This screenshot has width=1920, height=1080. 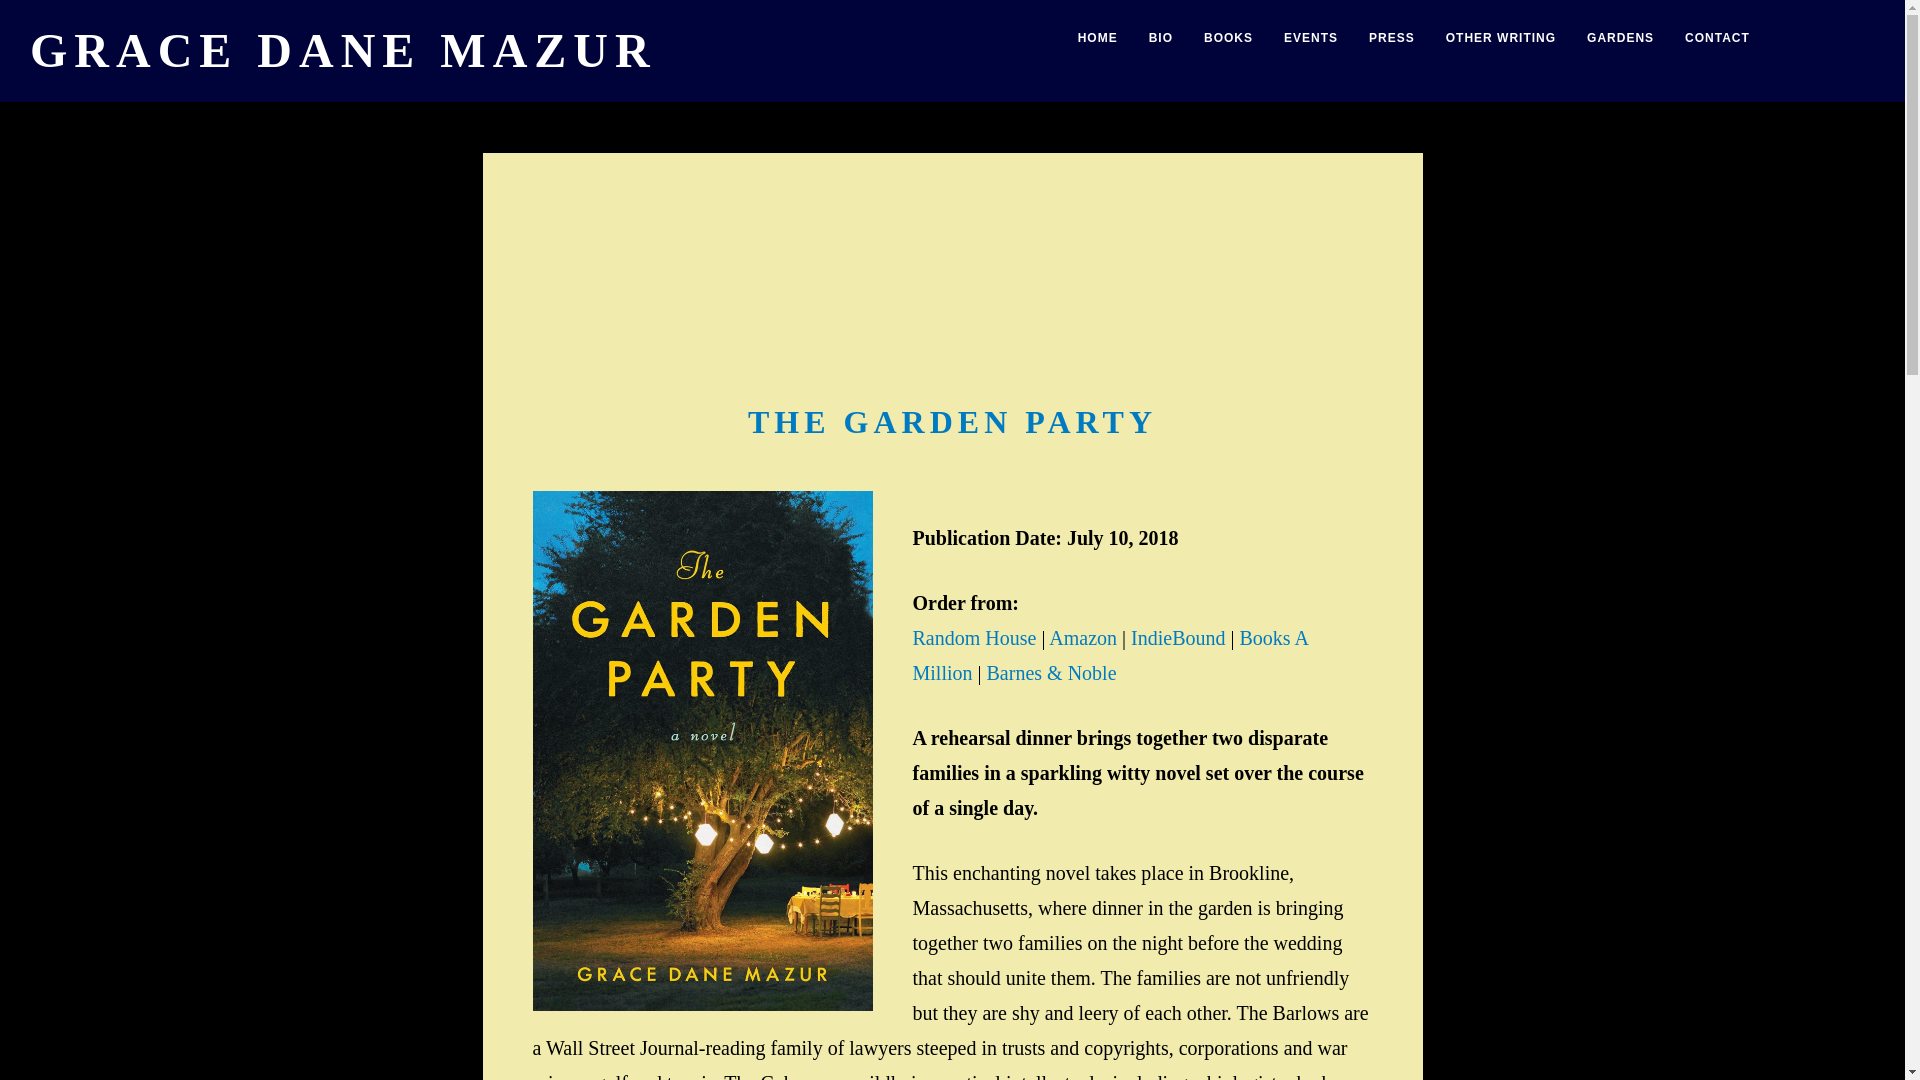 What do you see at coordinates (1717, 38) in the screenshot?
I see `CONTACT` at bounding box center [1717, 38].